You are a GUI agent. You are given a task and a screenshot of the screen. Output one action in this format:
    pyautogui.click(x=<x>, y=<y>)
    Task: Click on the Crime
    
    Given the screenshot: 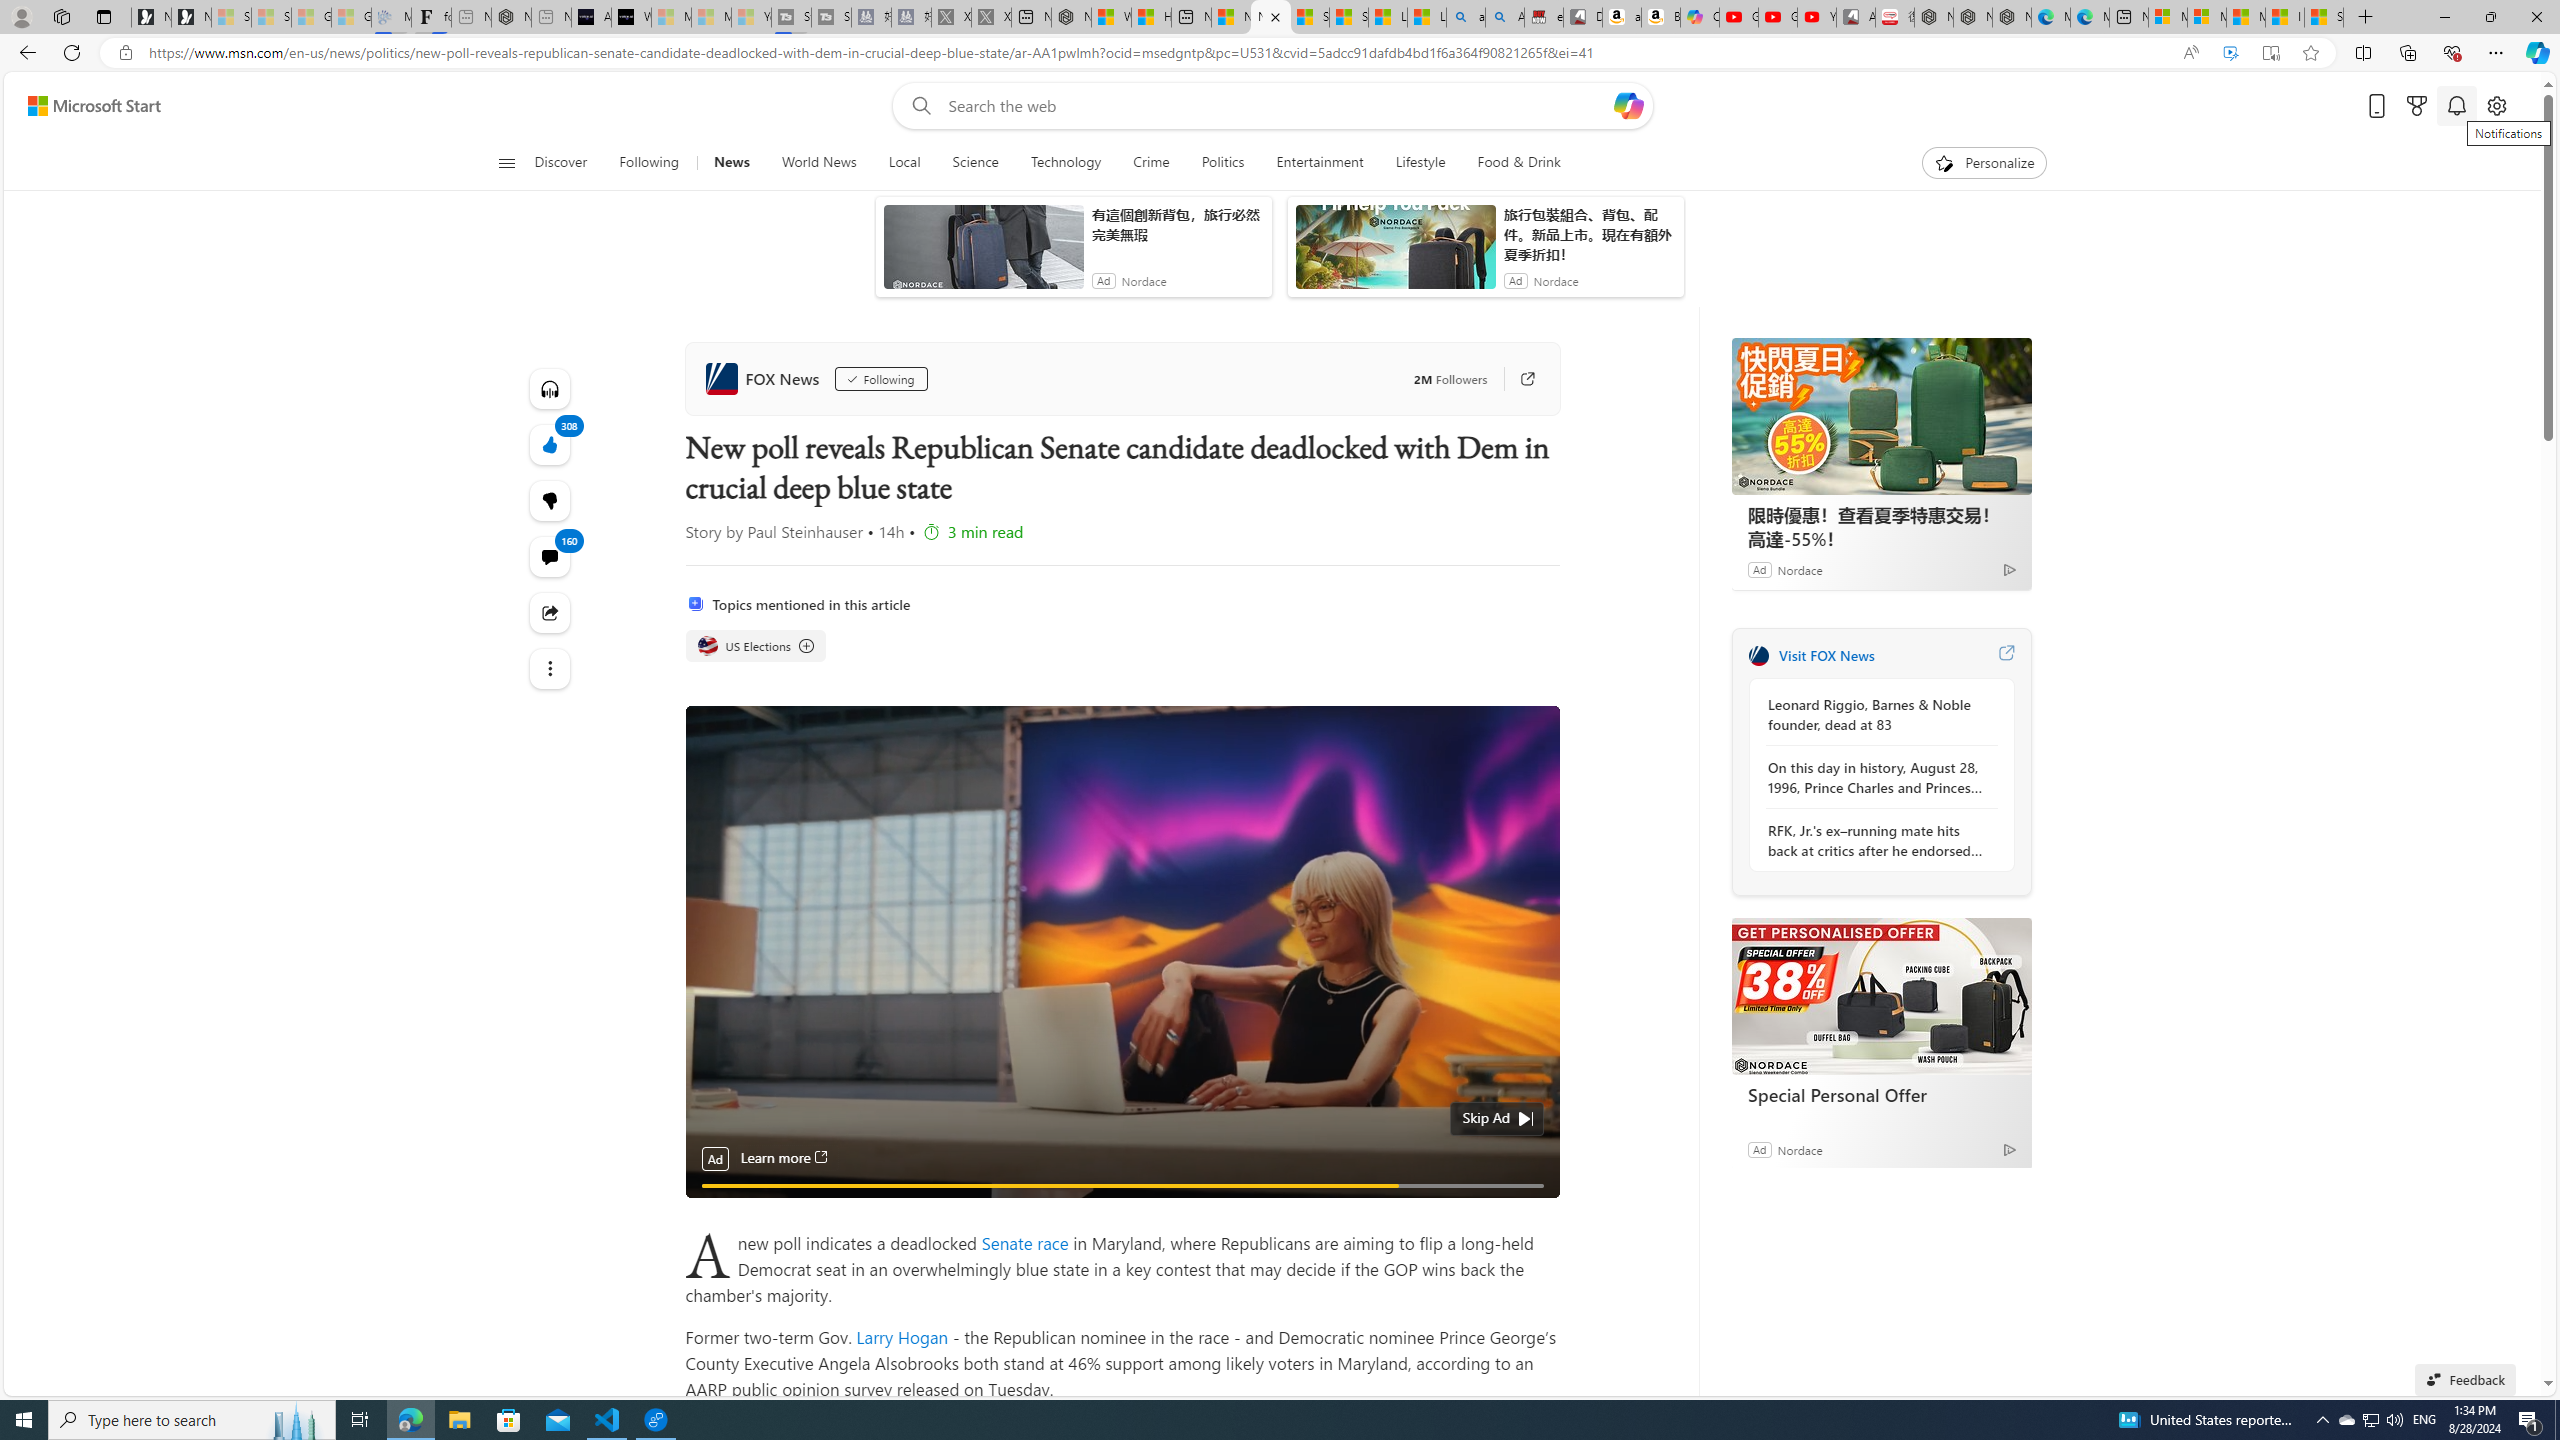 What is the action you would take?
    pyautogui.click(x=1152, y=163)
    